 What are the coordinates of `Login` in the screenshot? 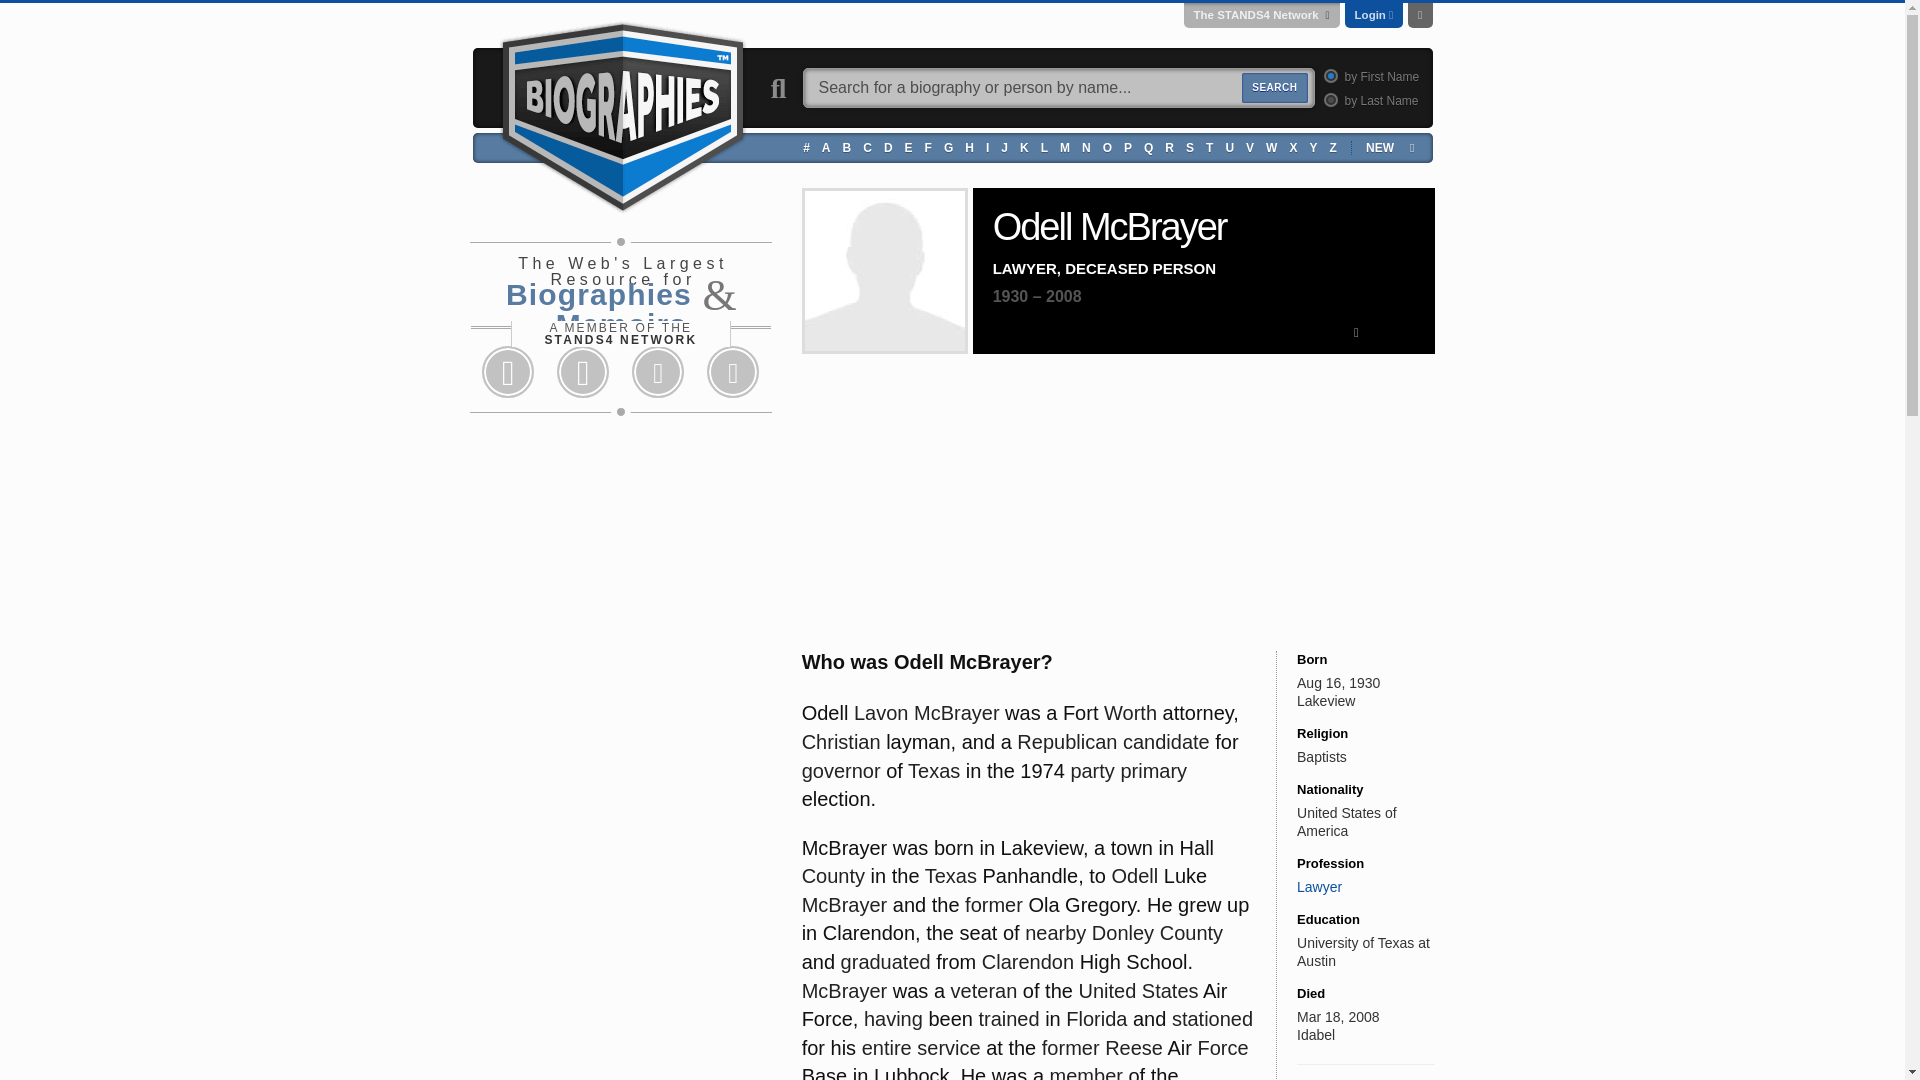 It's located at (1370, 14).